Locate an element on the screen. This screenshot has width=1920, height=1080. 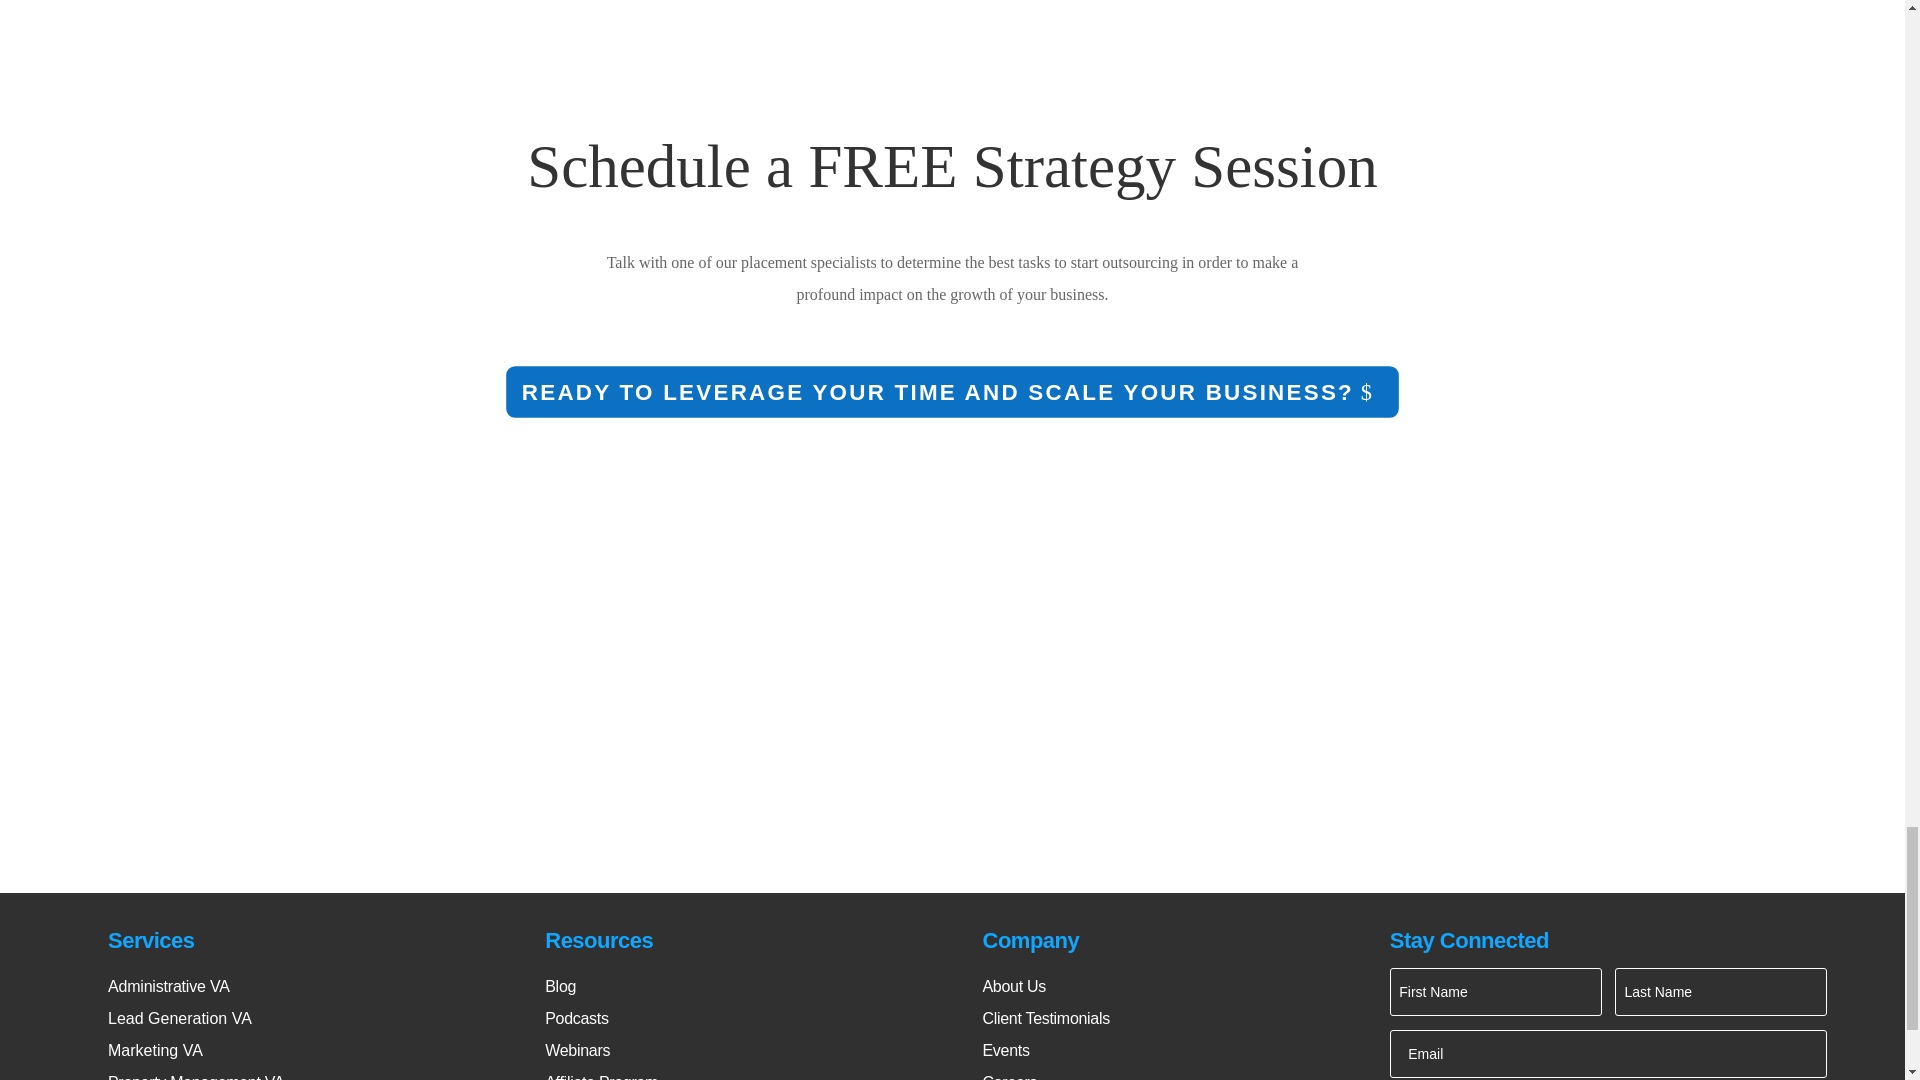
Marketing VA is located at coordinates (155, 1052).